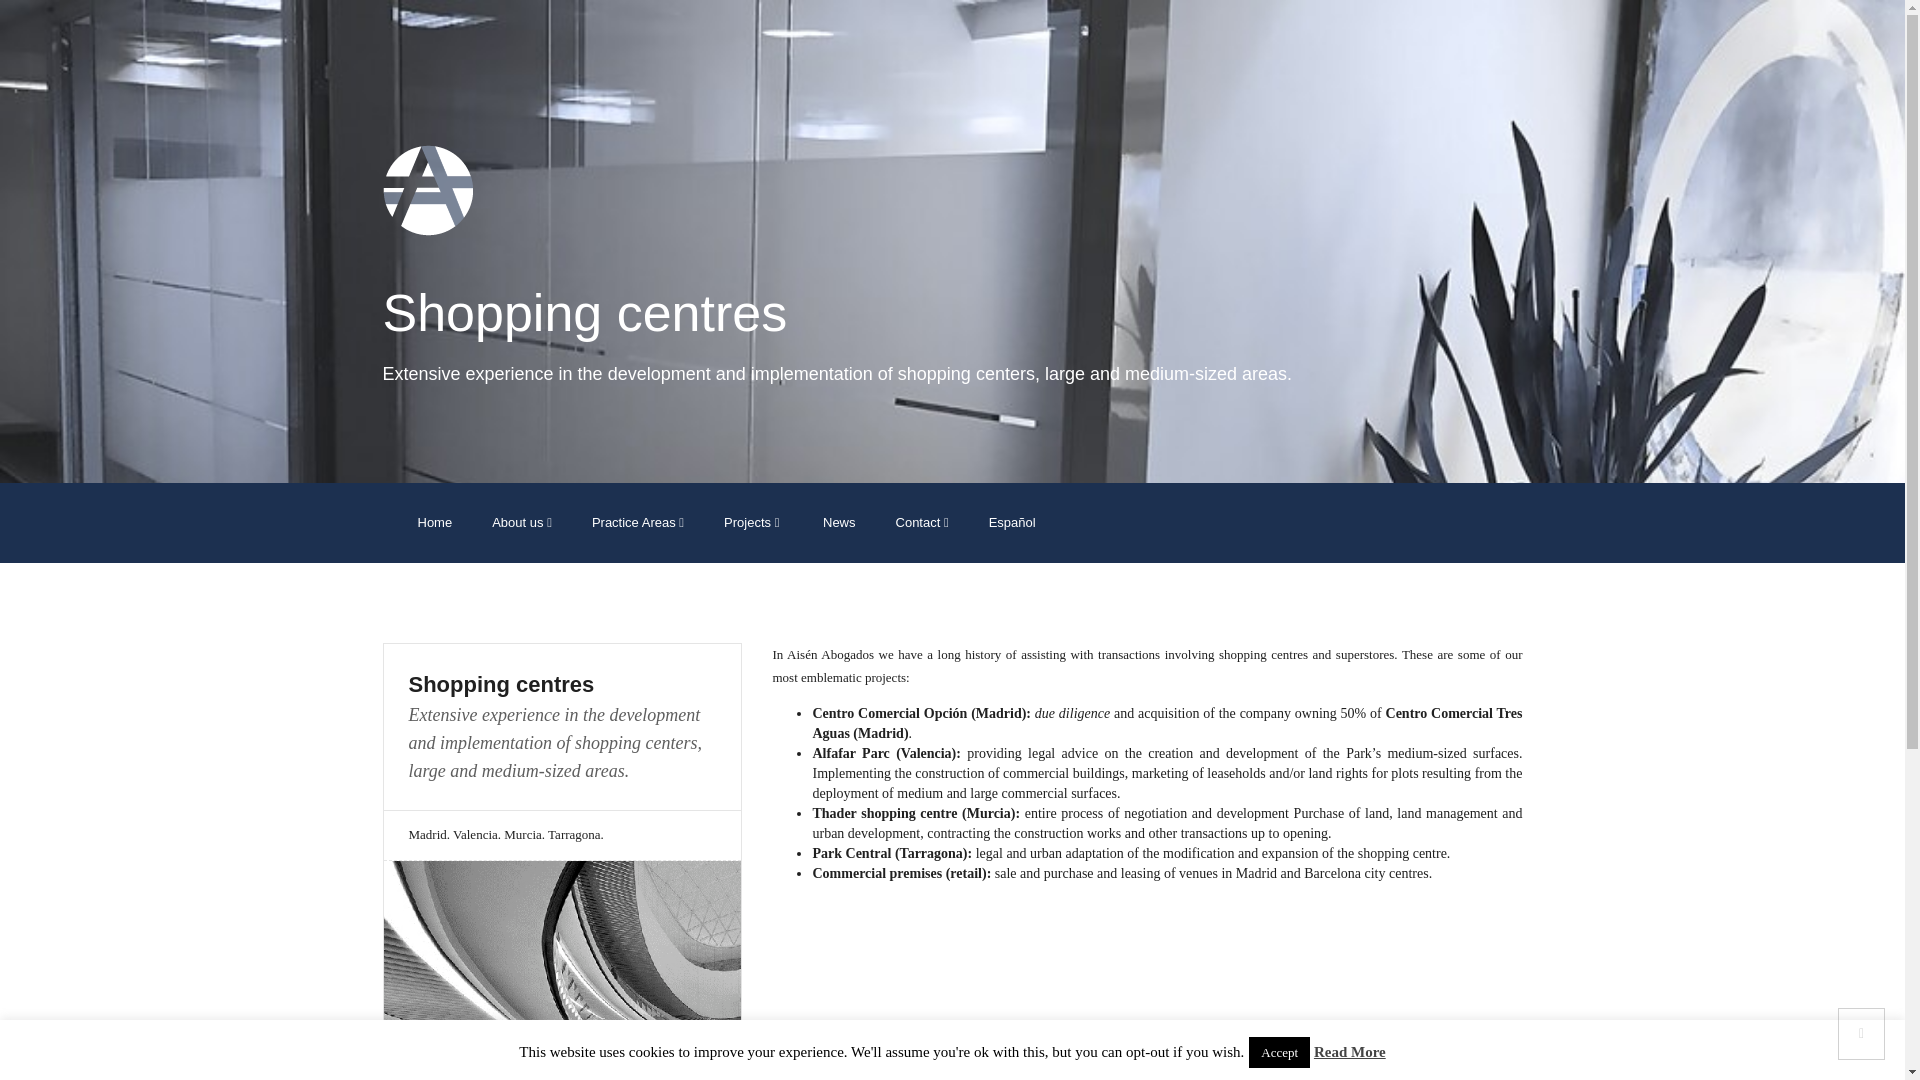  Describe the element at coordinates (522, 522) in the screenshot. I see `About us` at that location.